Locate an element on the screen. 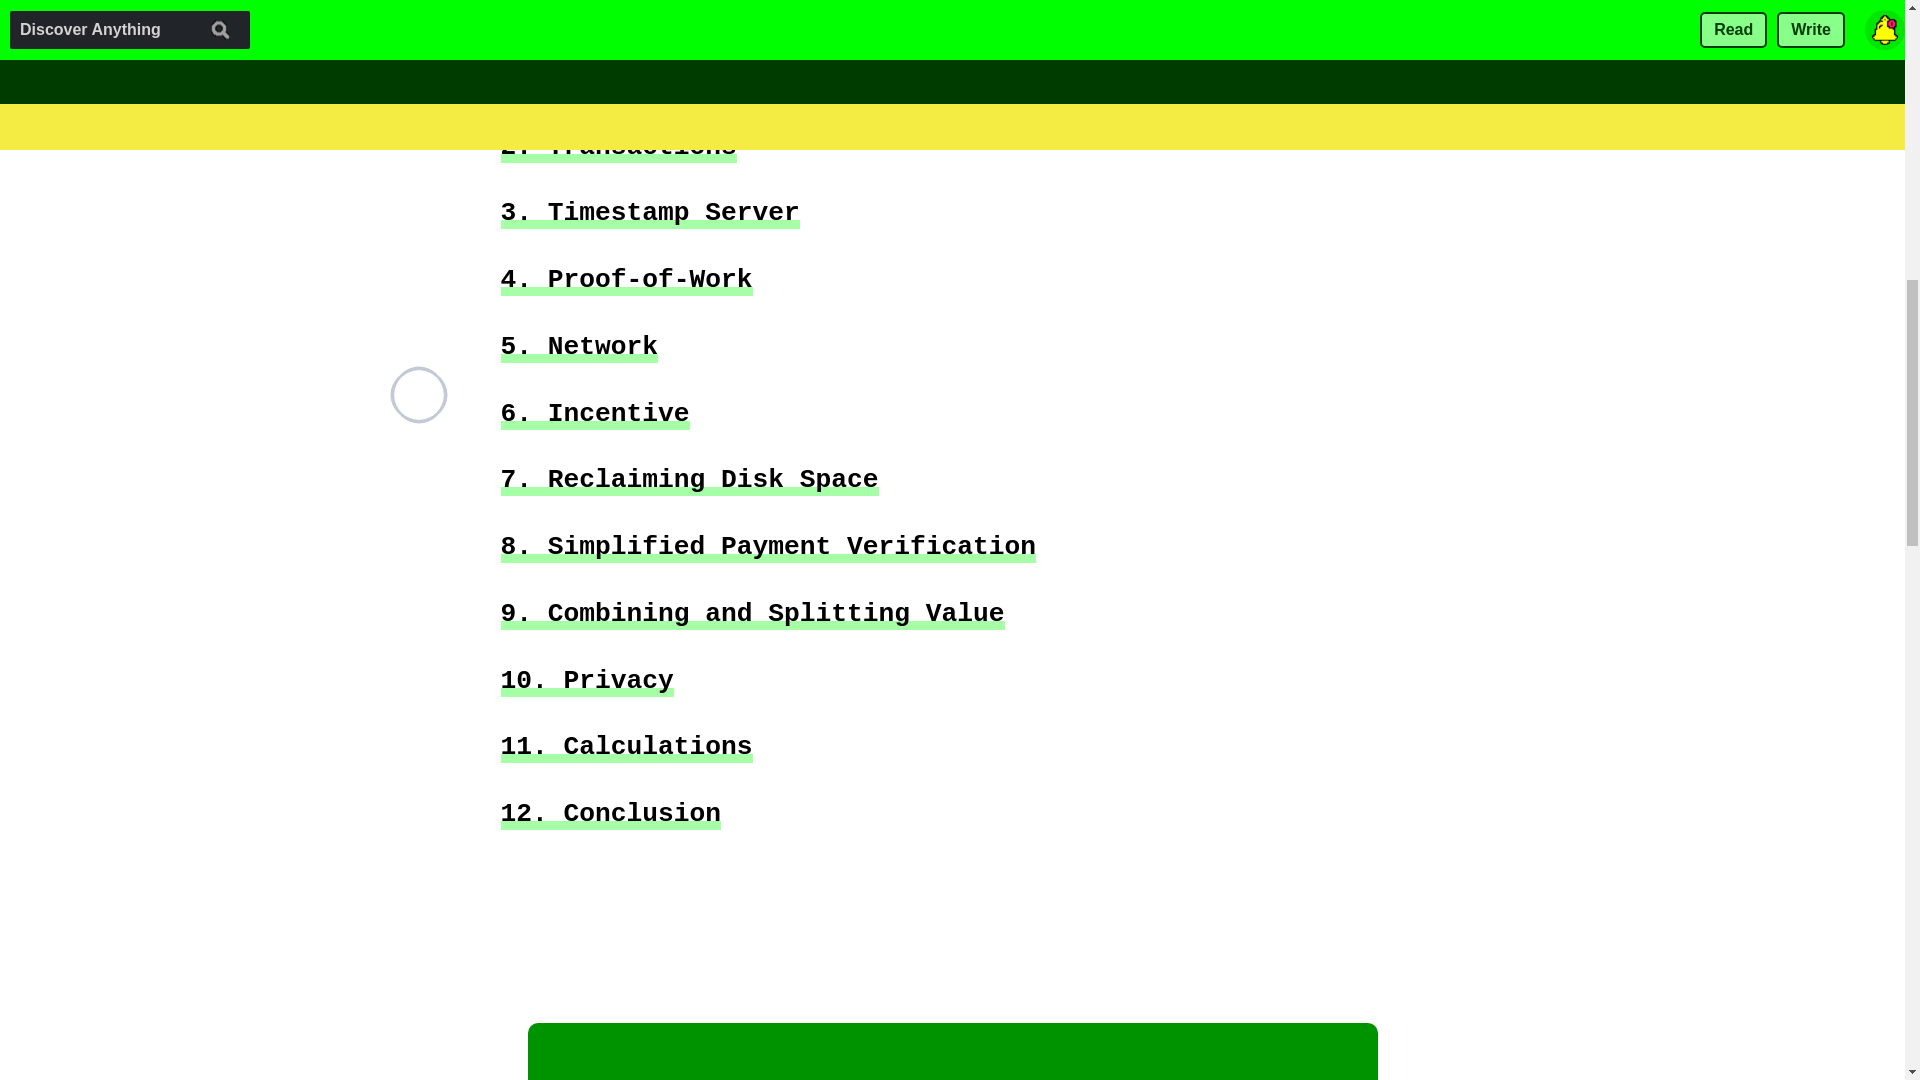 The width and height of the screenshot is (1920, 1080). 1. Introduction is located at coordinates (617, 79).